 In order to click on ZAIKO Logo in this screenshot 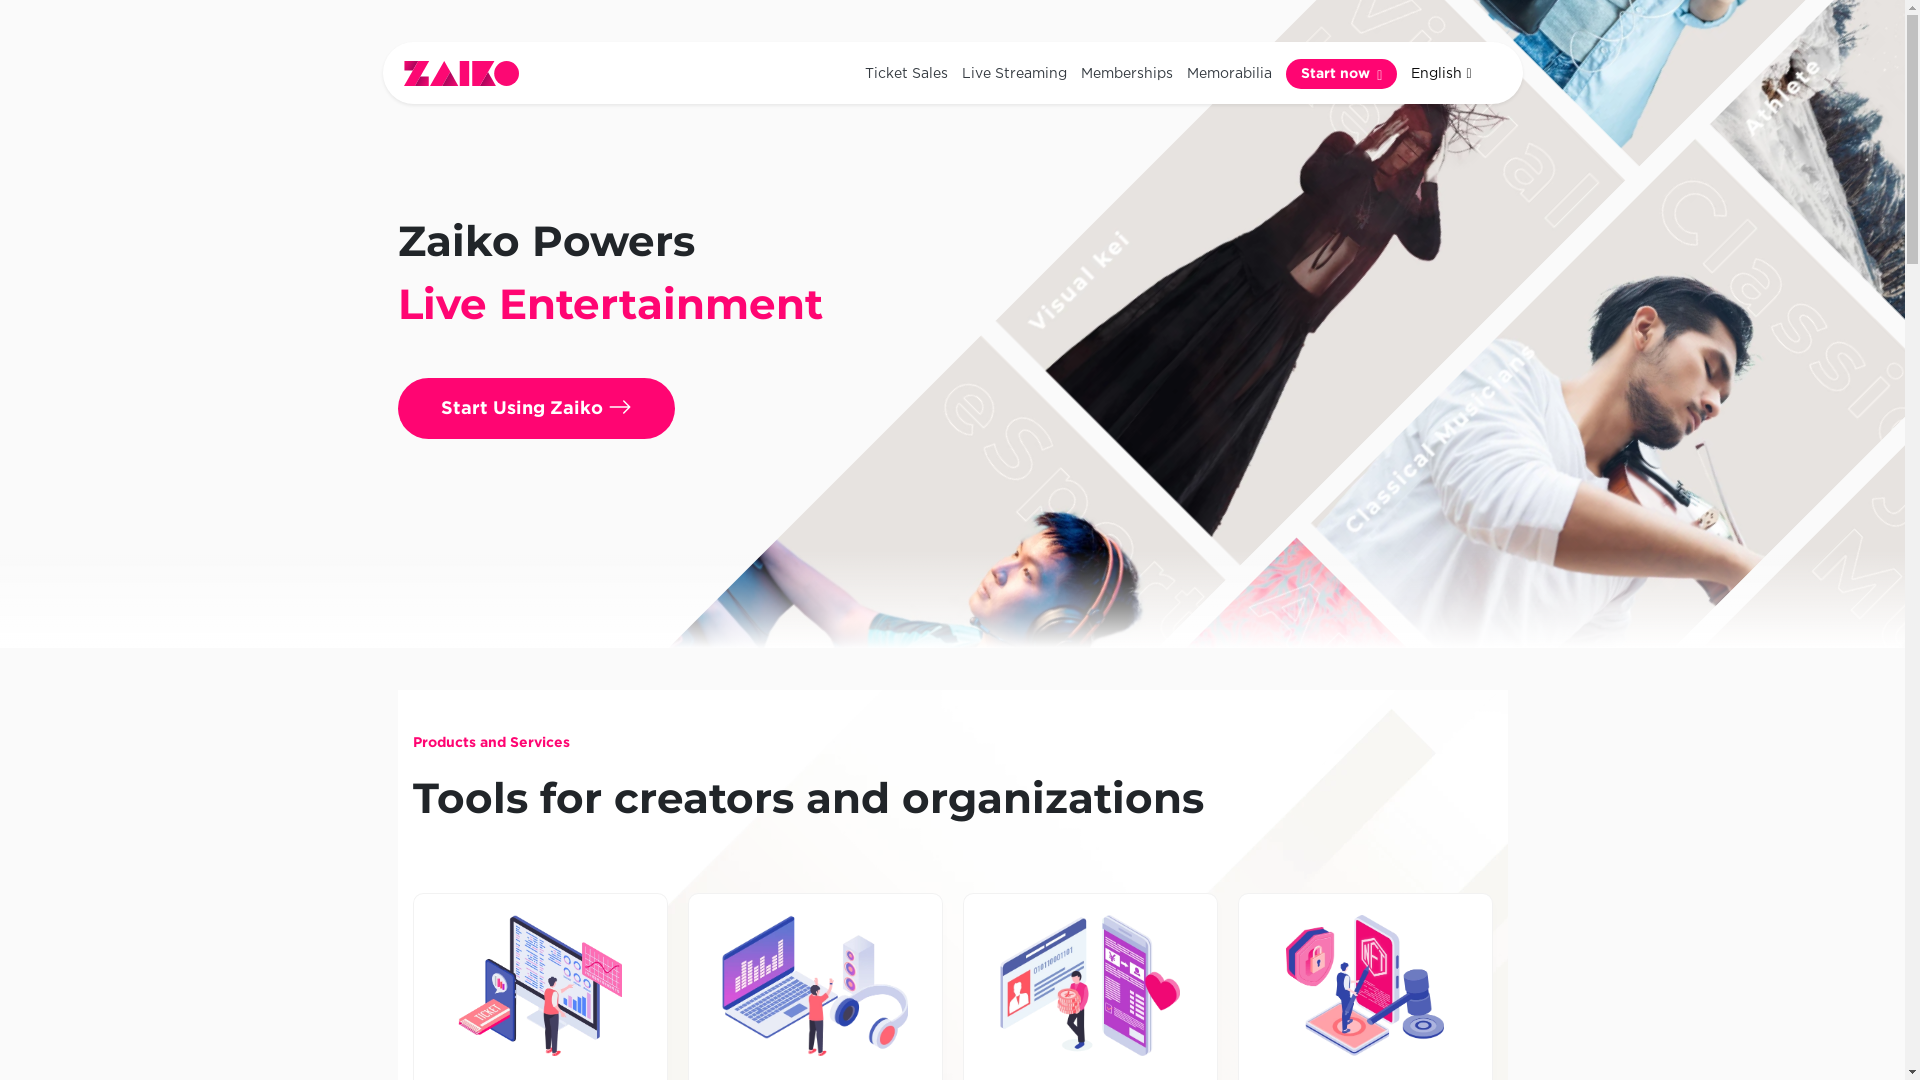, I will do `click(462, 74)`.